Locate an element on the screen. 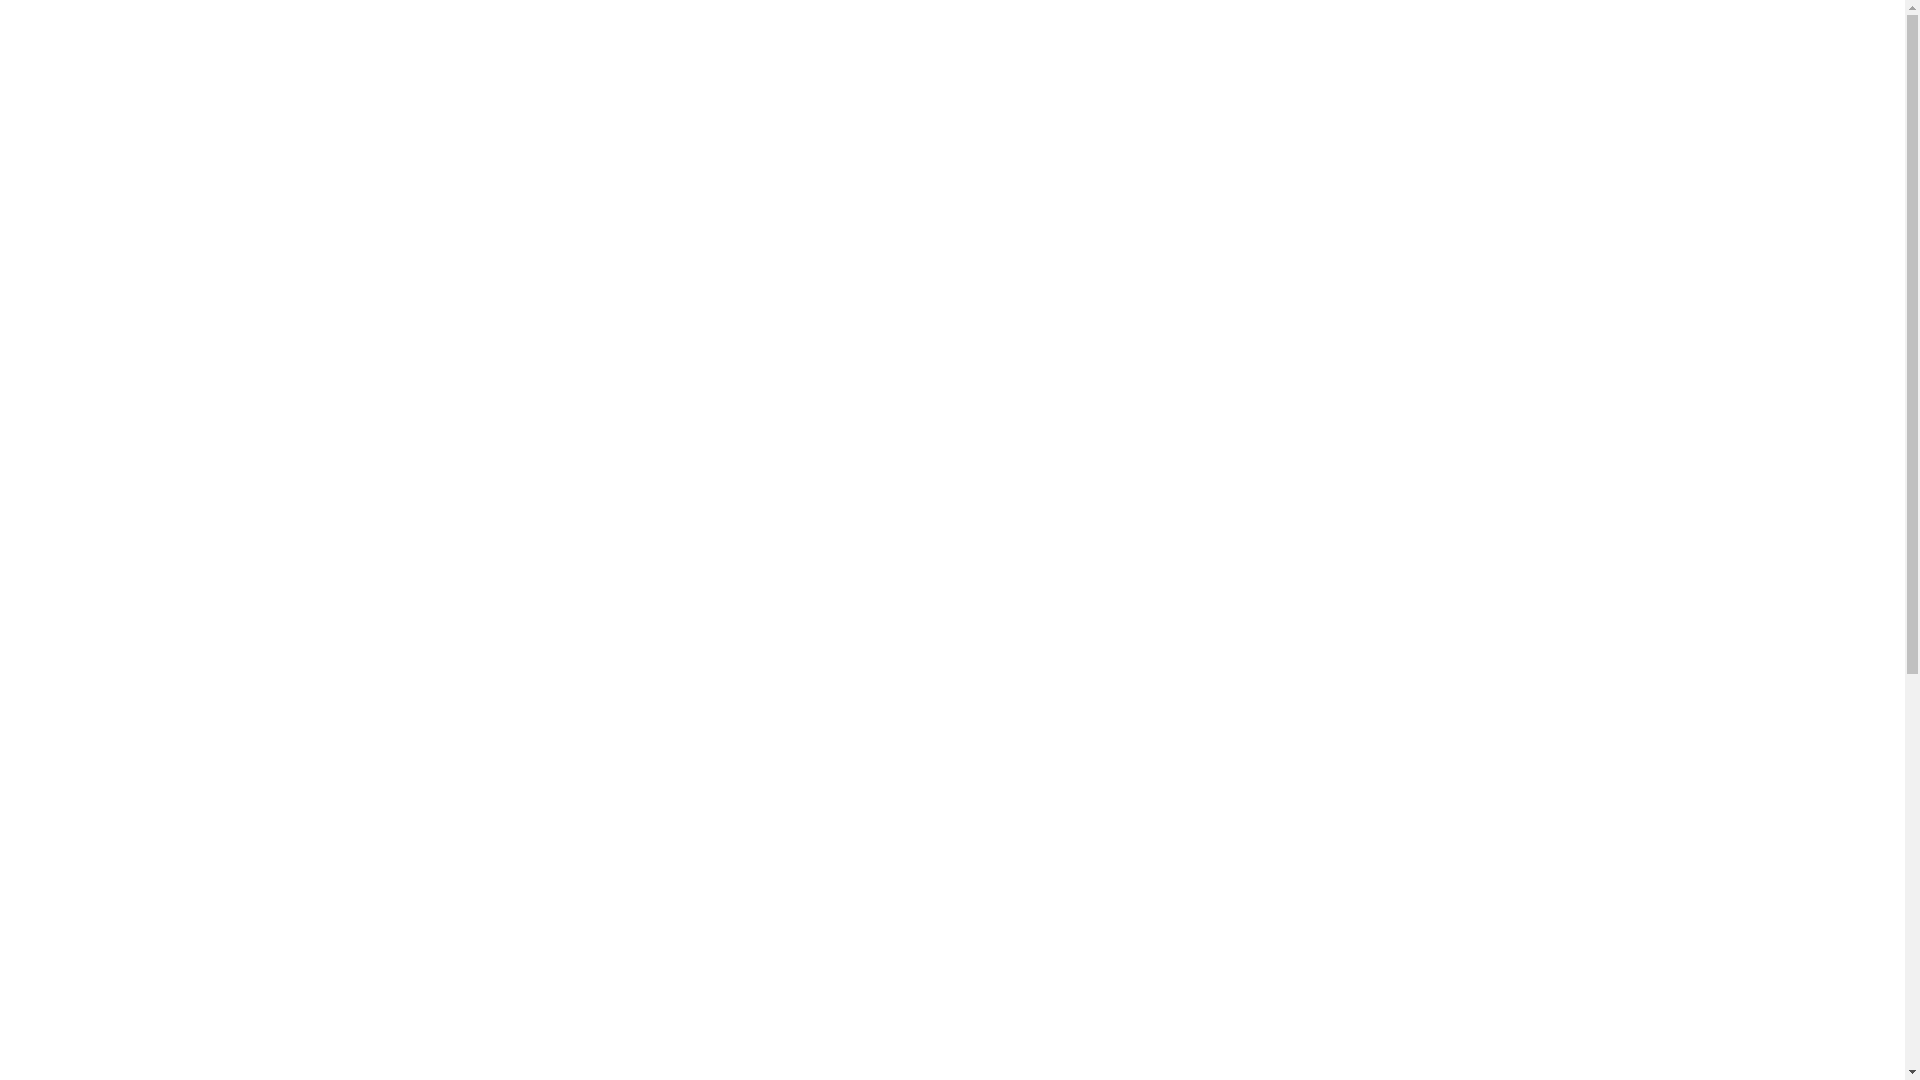 The width and height of the screenshot is (1920, 1080). Mobiliteit is located at coordinates (120, 622).